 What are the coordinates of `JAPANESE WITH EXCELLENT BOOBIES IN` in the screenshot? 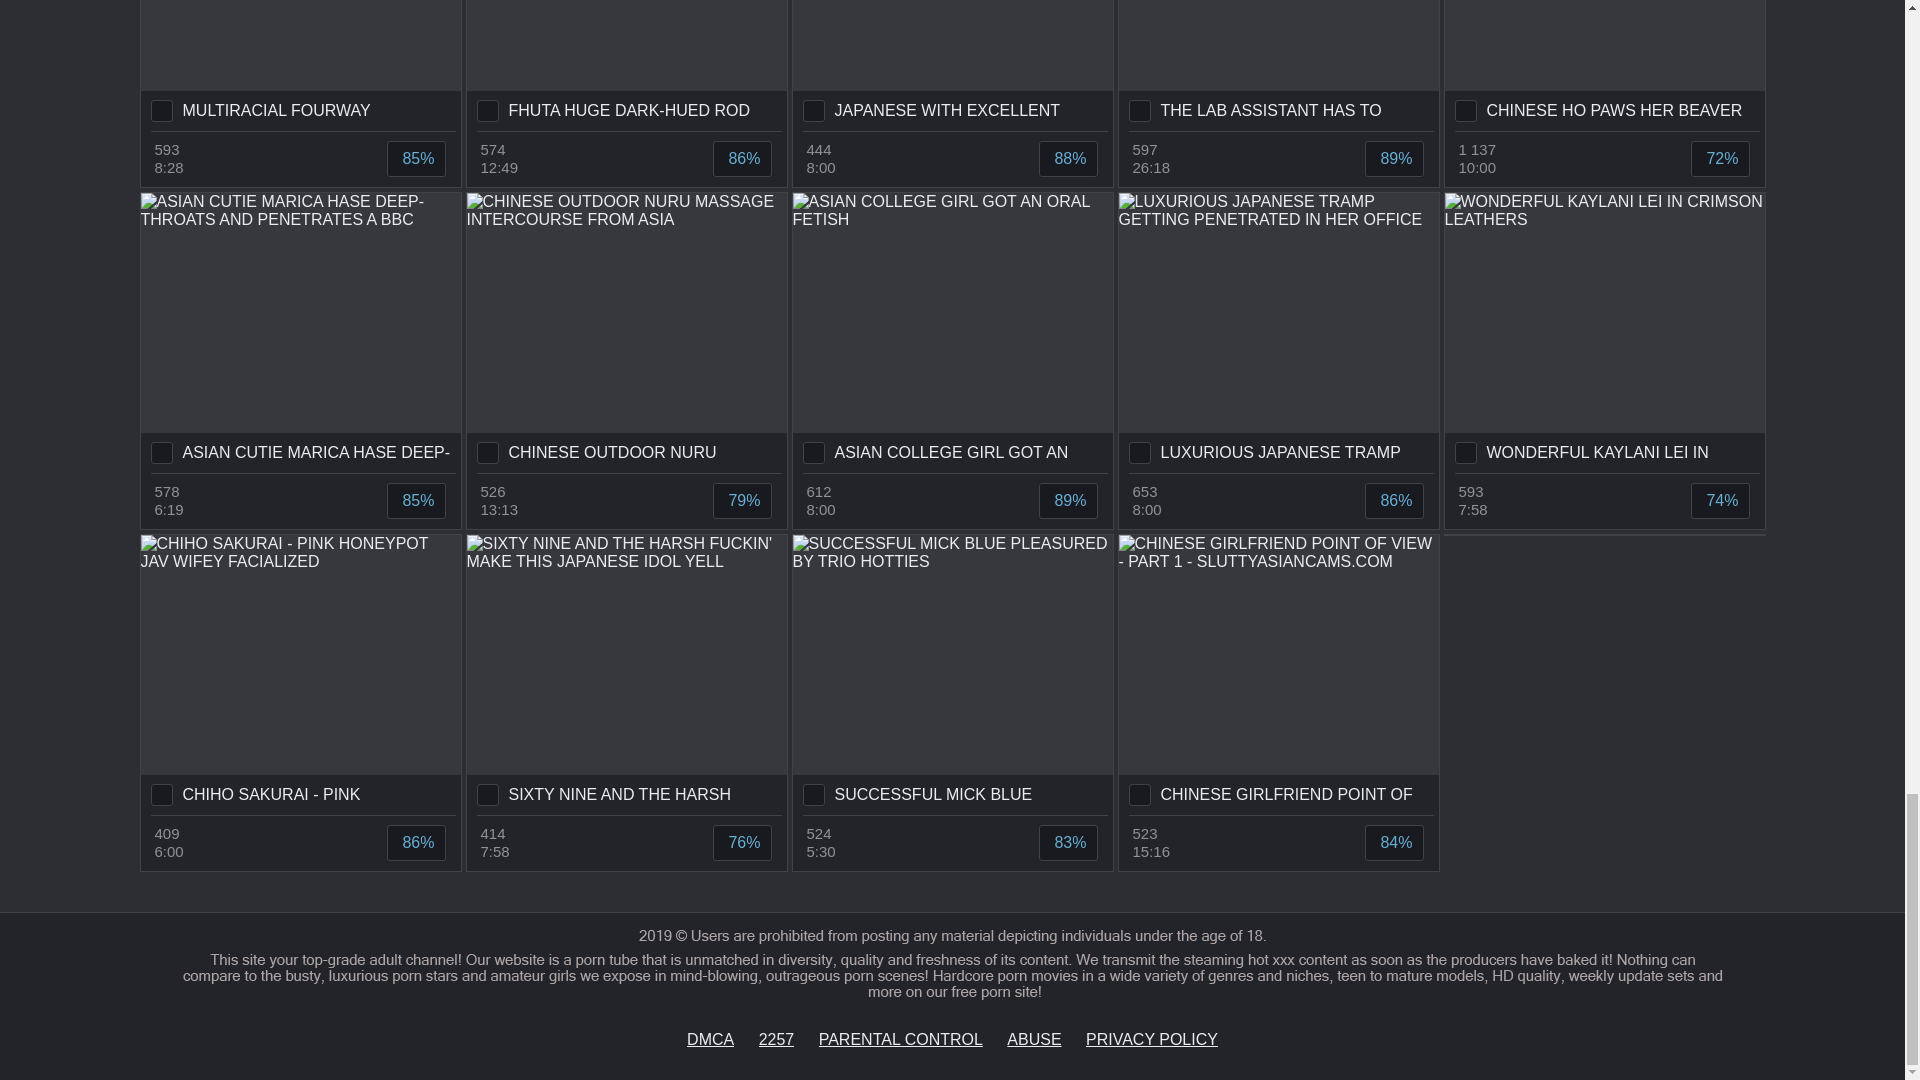 It's located at (951, 65).